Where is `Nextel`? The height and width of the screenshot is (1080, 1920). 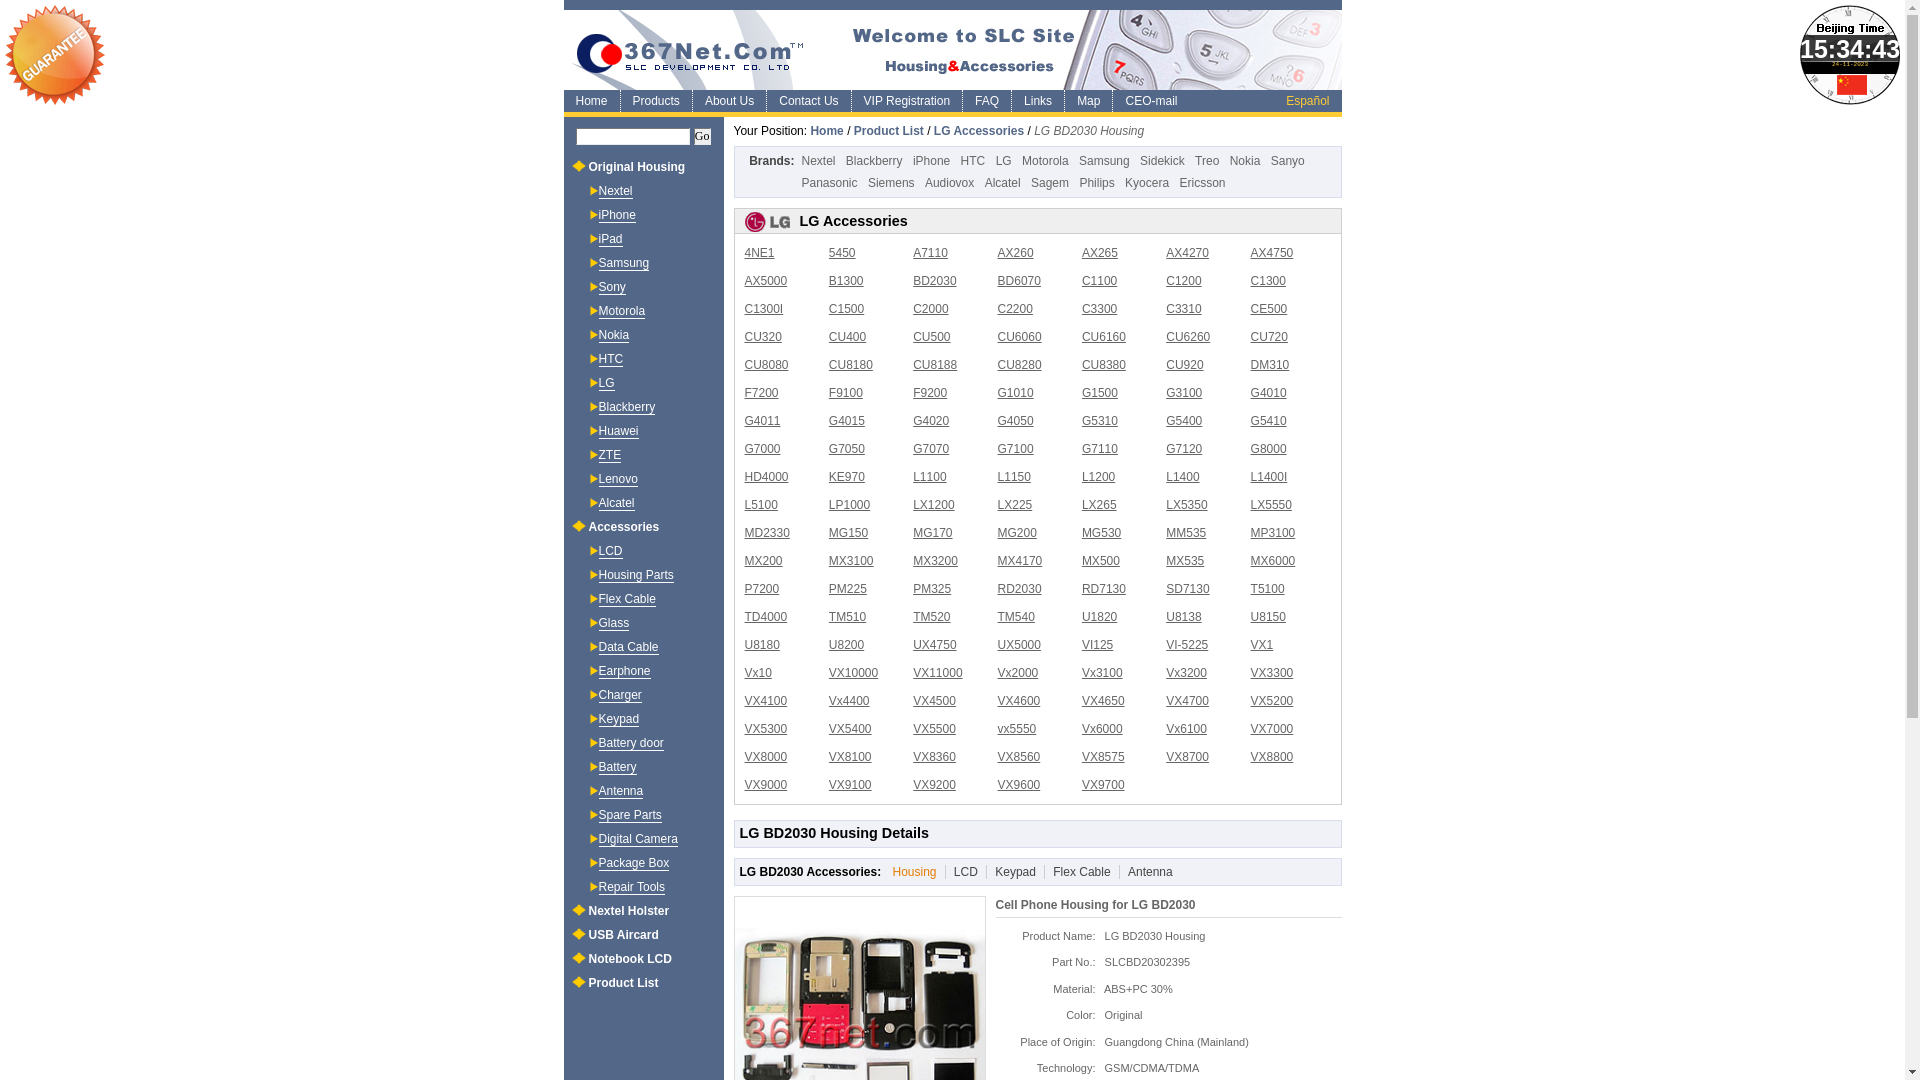 Nextel is located at coordinates (615, 192).